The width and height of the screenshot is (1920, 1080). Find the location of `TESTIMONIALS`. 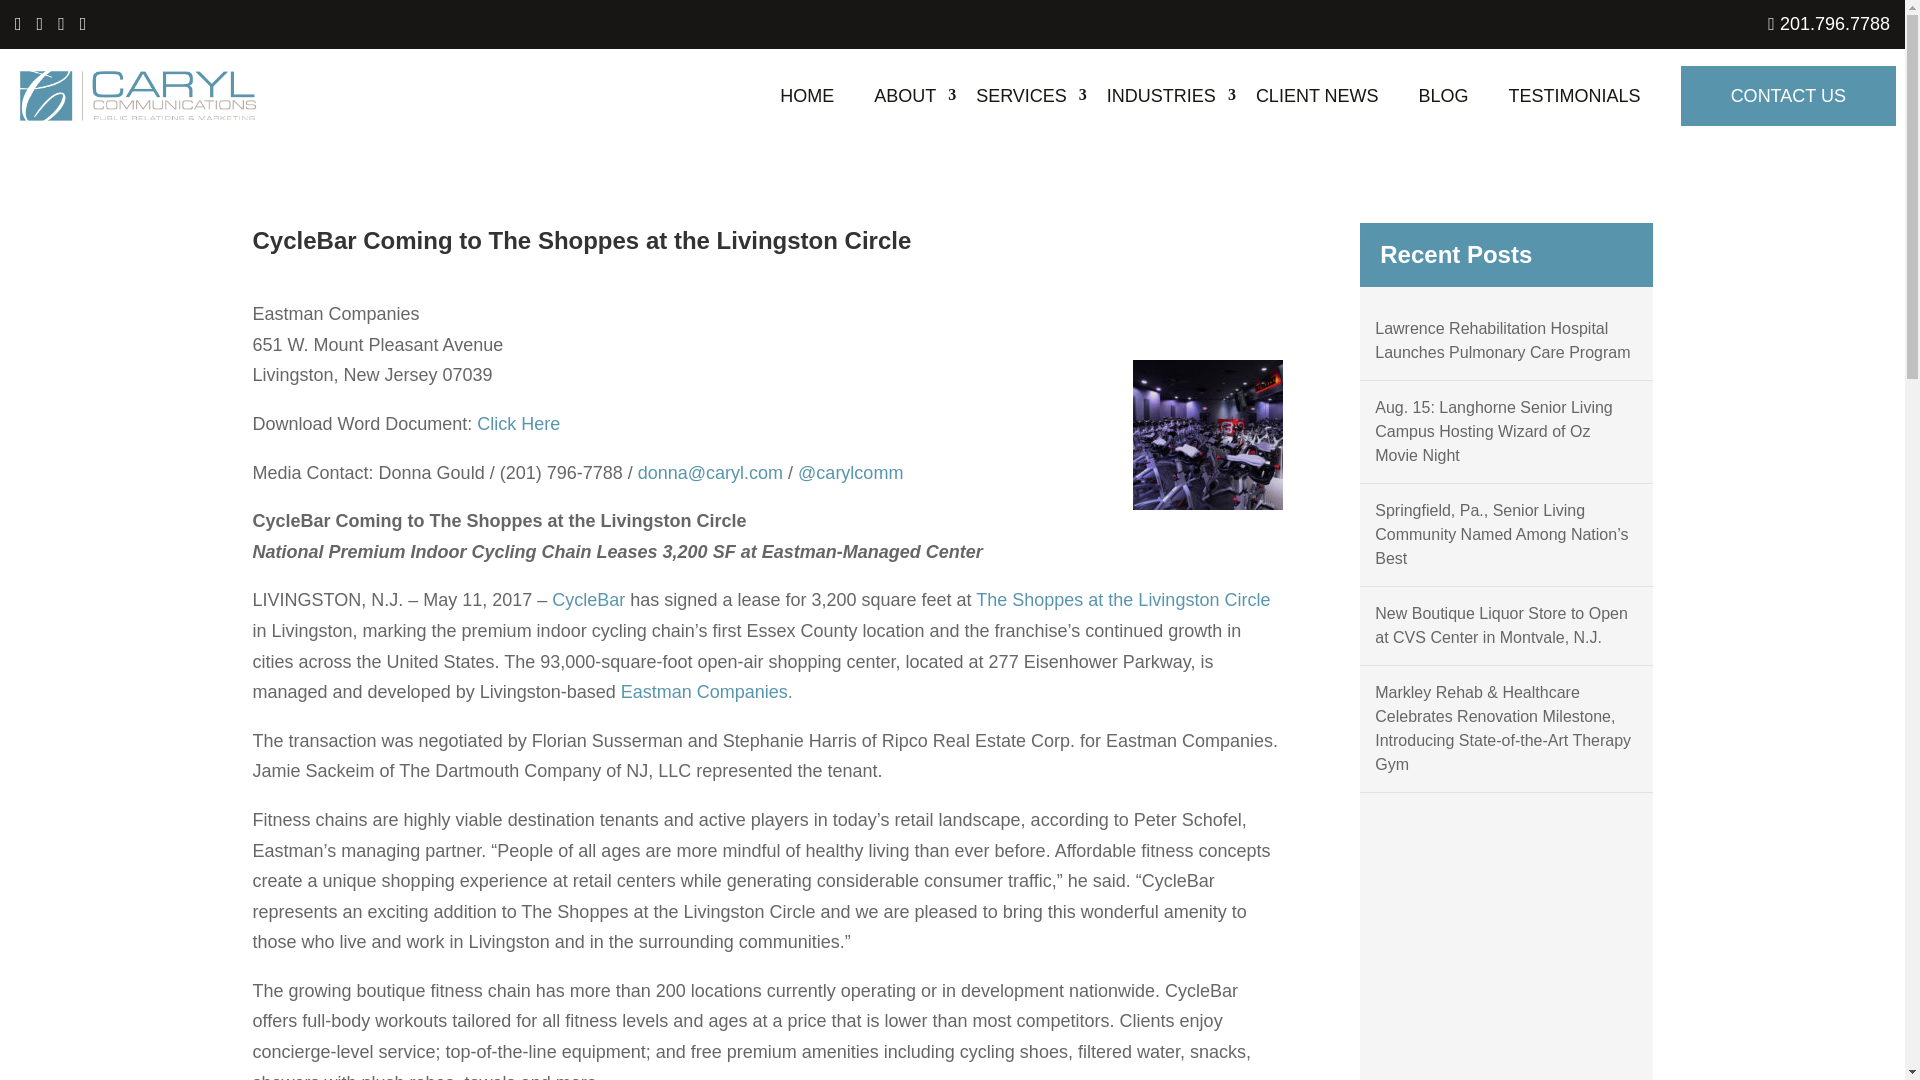

TESTIMONIALS is located at coordinates (1575, 95).